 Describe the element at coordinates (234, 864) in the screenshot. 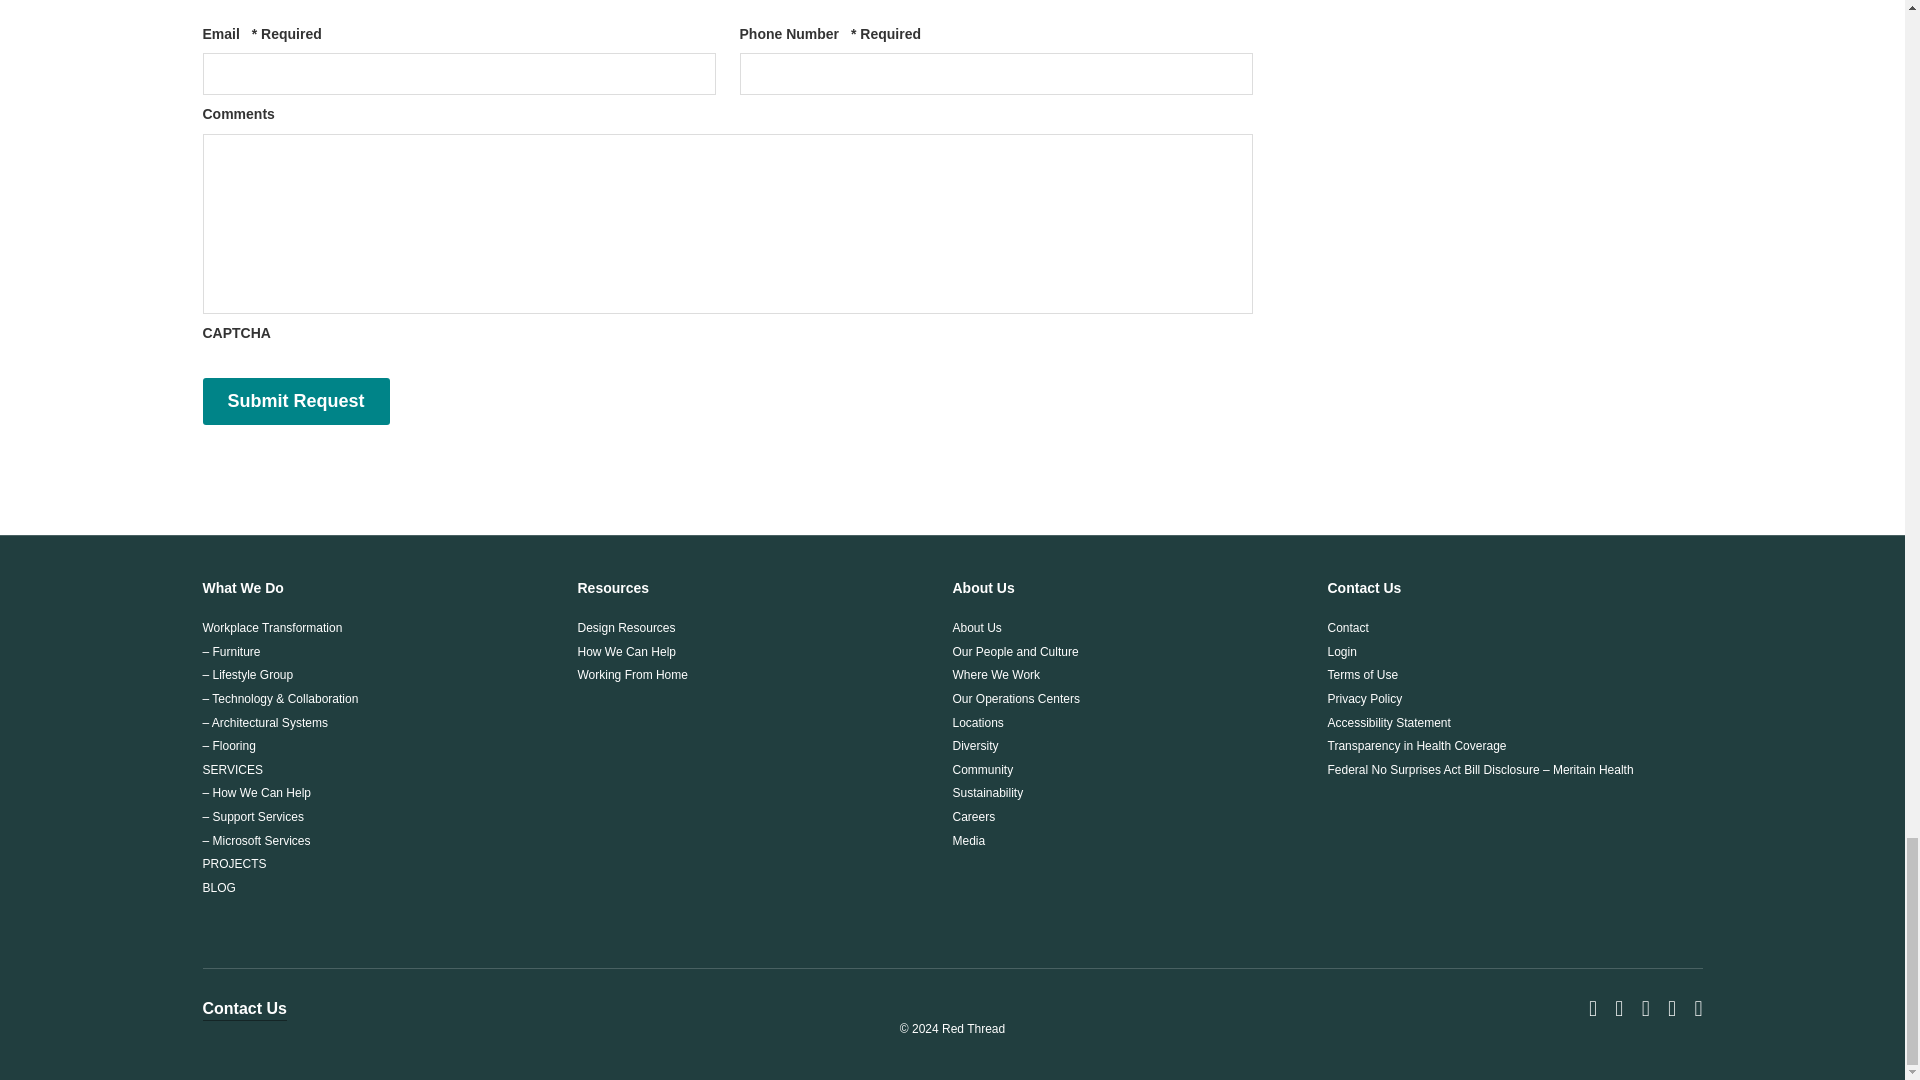

I see `PROJECTS` at that location.